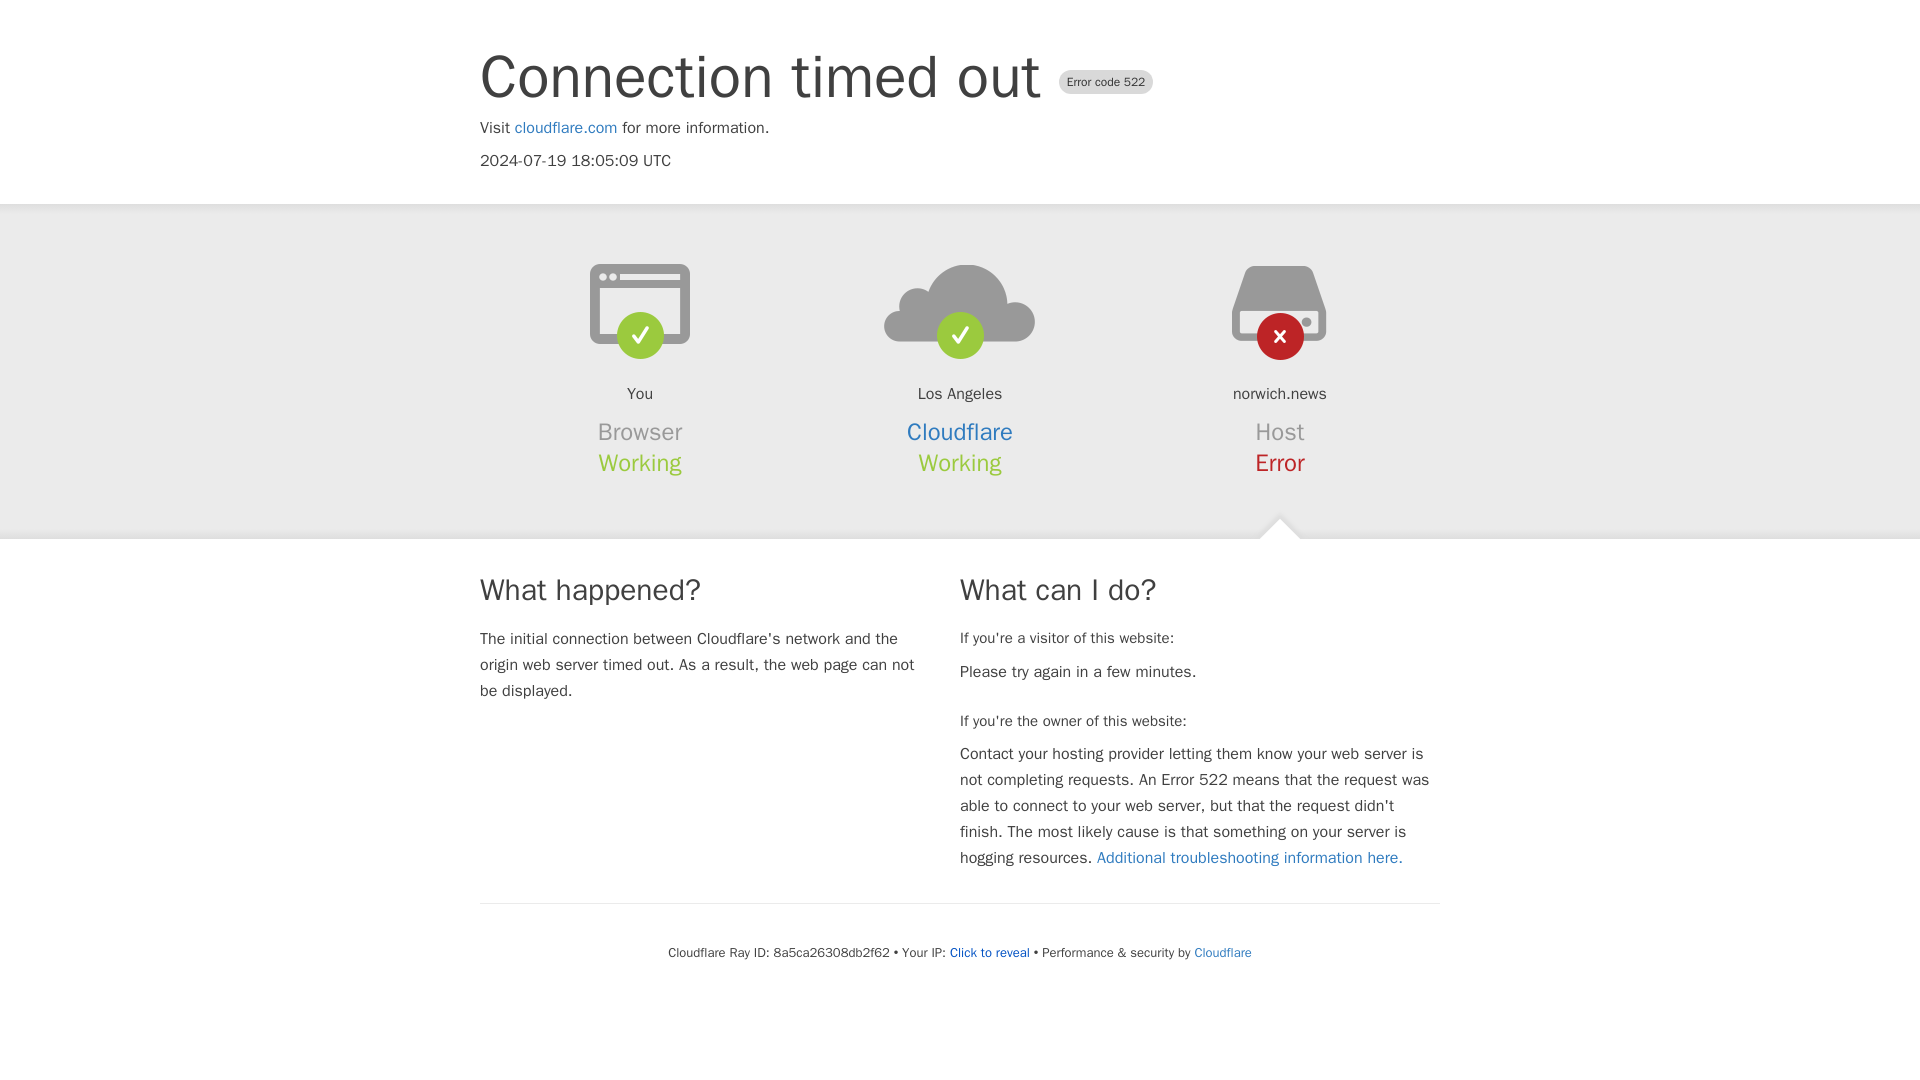 The height and width of the screenshot is (1080, 1920). Describe the element at coordinates (990, 952) in the screenshot. I see `Click to reveal` at that location.